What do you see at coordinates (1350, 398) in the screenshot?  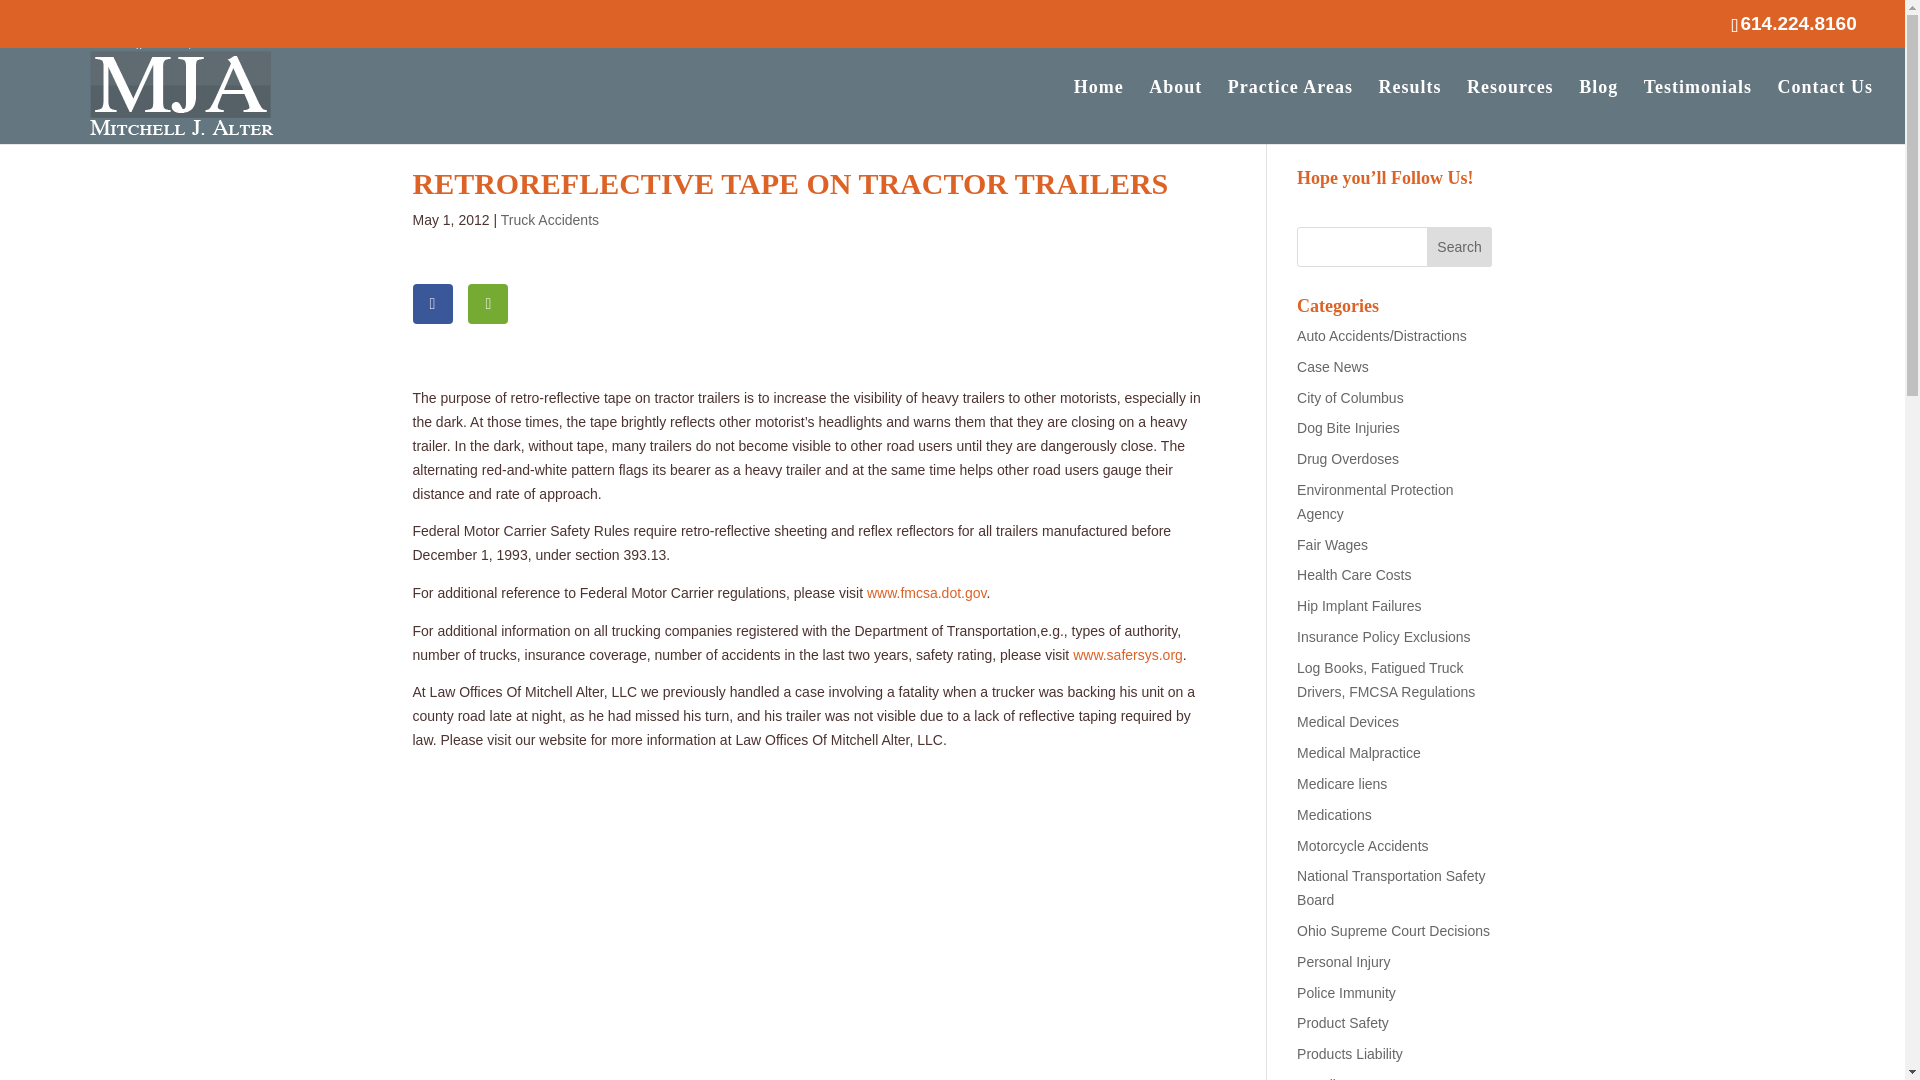 I see `City of Columbus` at bounding box center [1350, 398].